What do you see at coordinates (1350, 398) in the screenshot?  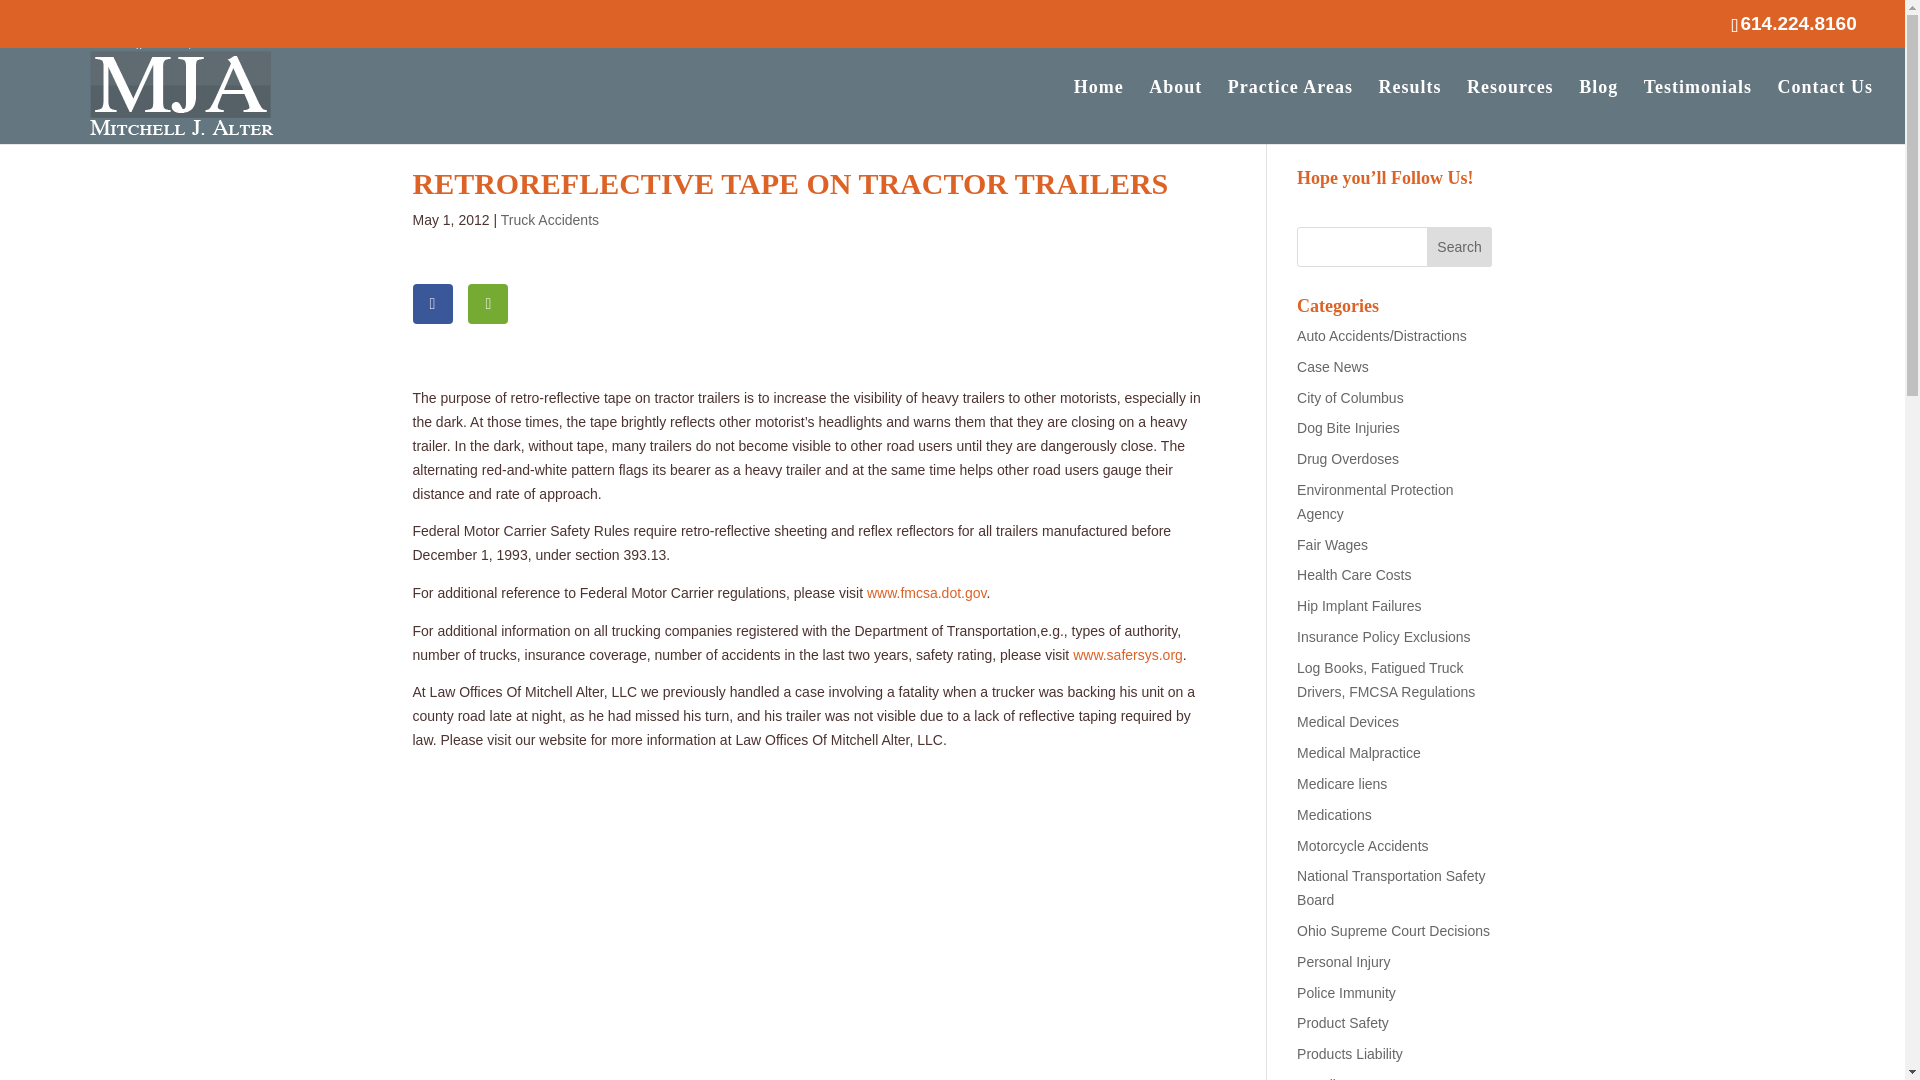 I see `City of Columbus` at bounding box center [1350, 398].